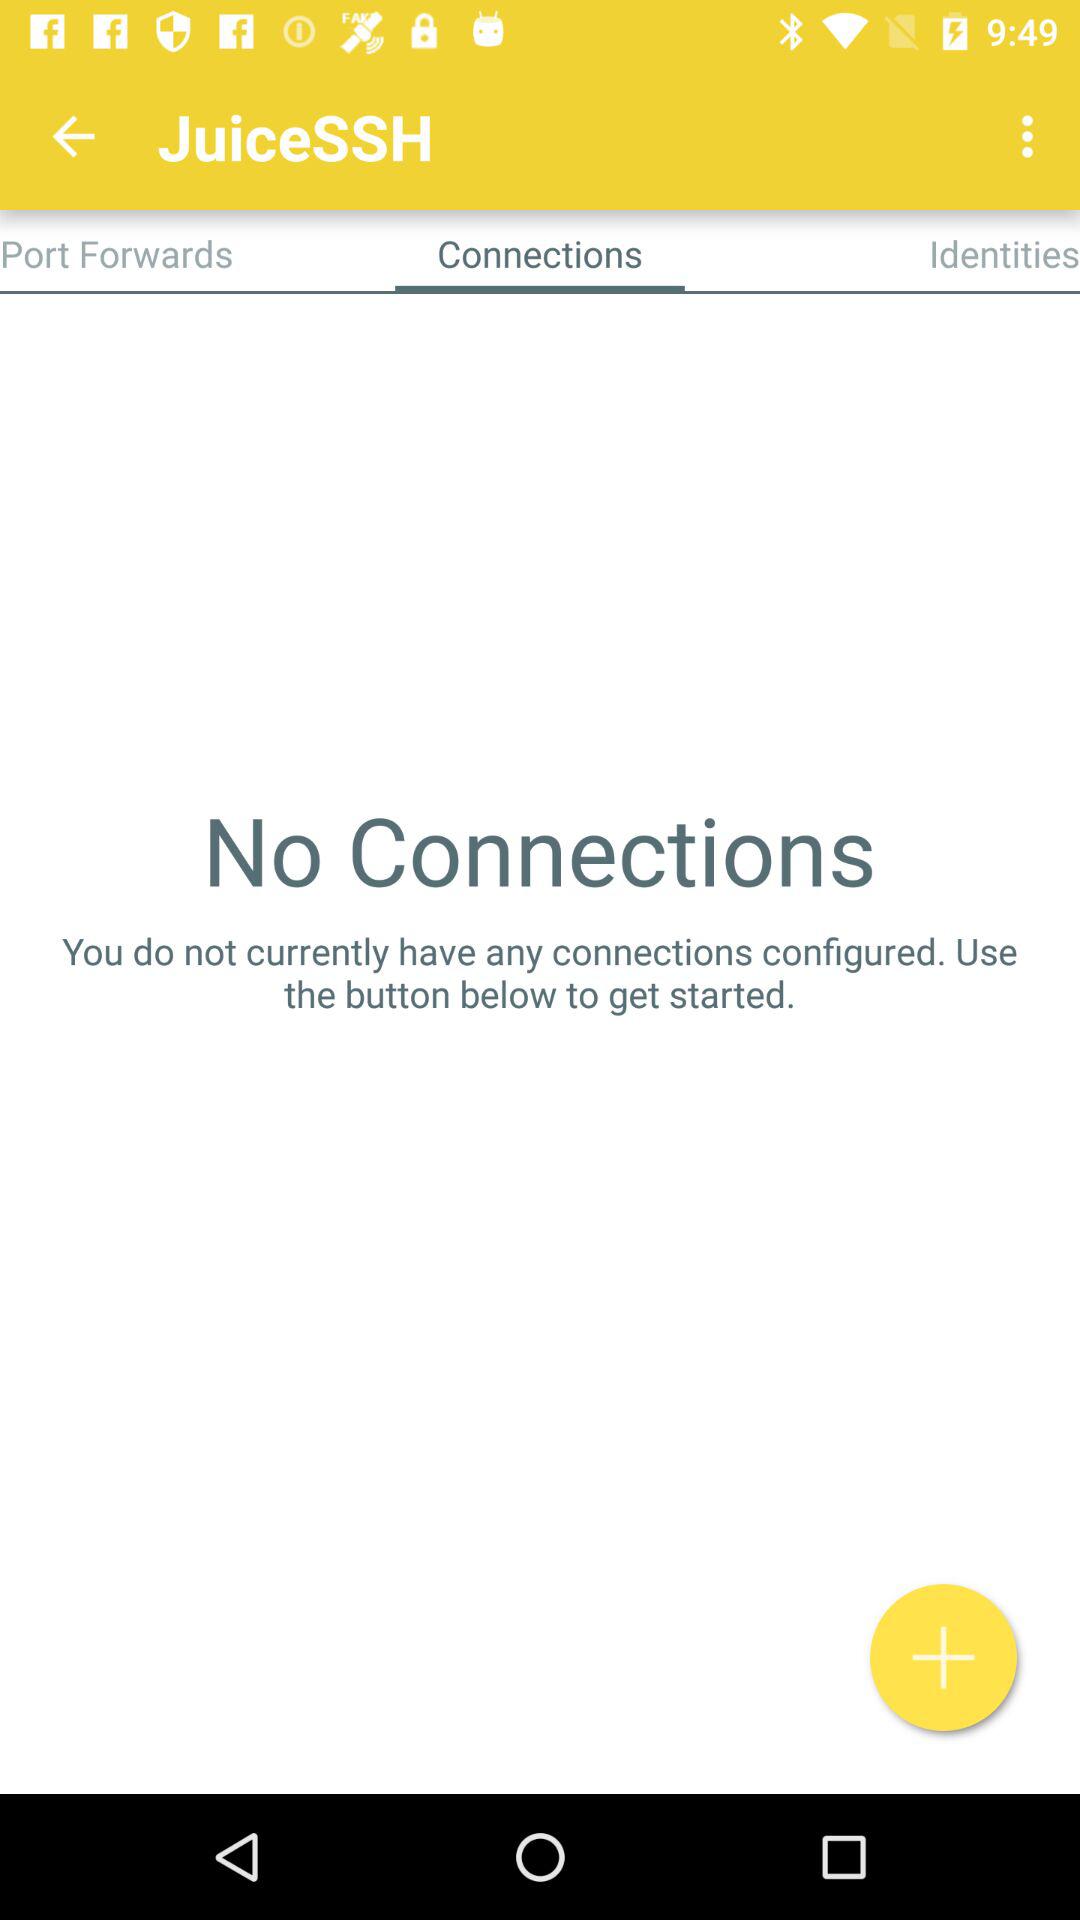 Image resolution: width=1080 pixels, height=1920 pixels. What do you see at coordinates (540, 972) in the screenshot?
I see `open the you do not icon` at bounding box center [540, 972].